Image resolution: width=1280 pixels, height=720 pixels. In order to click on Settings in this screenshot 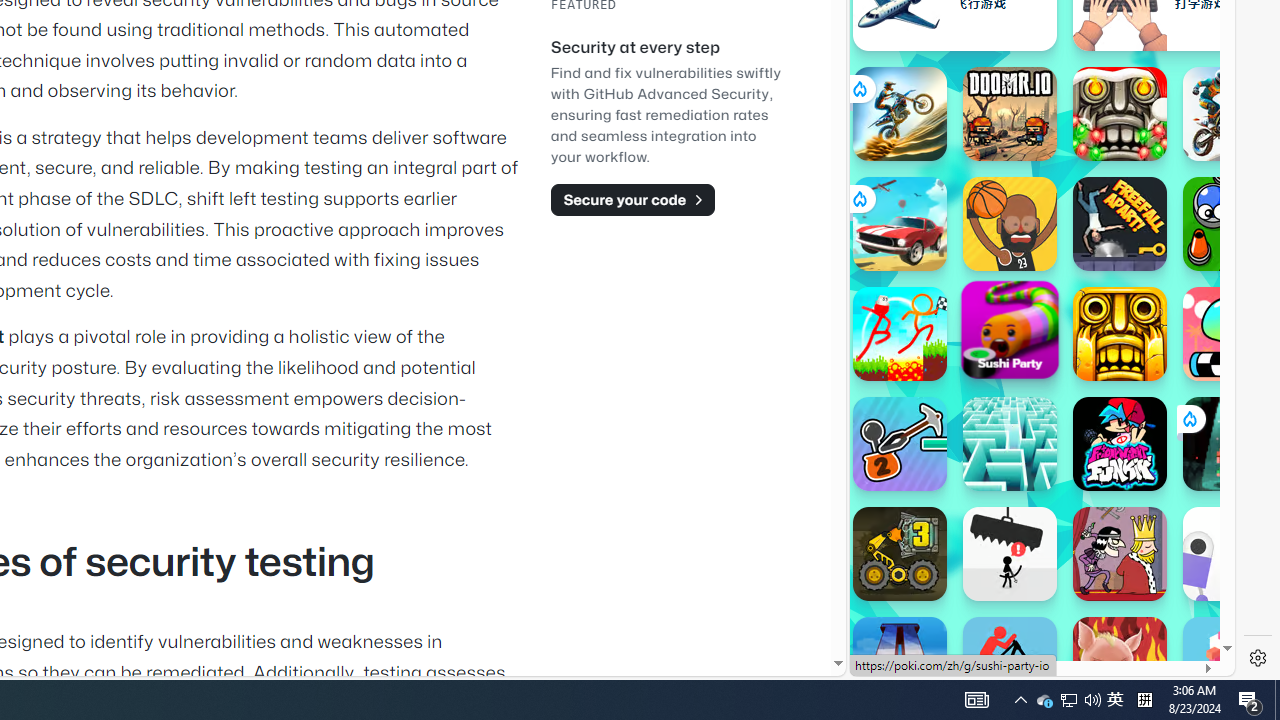, I will do `click(1258, 658)`.